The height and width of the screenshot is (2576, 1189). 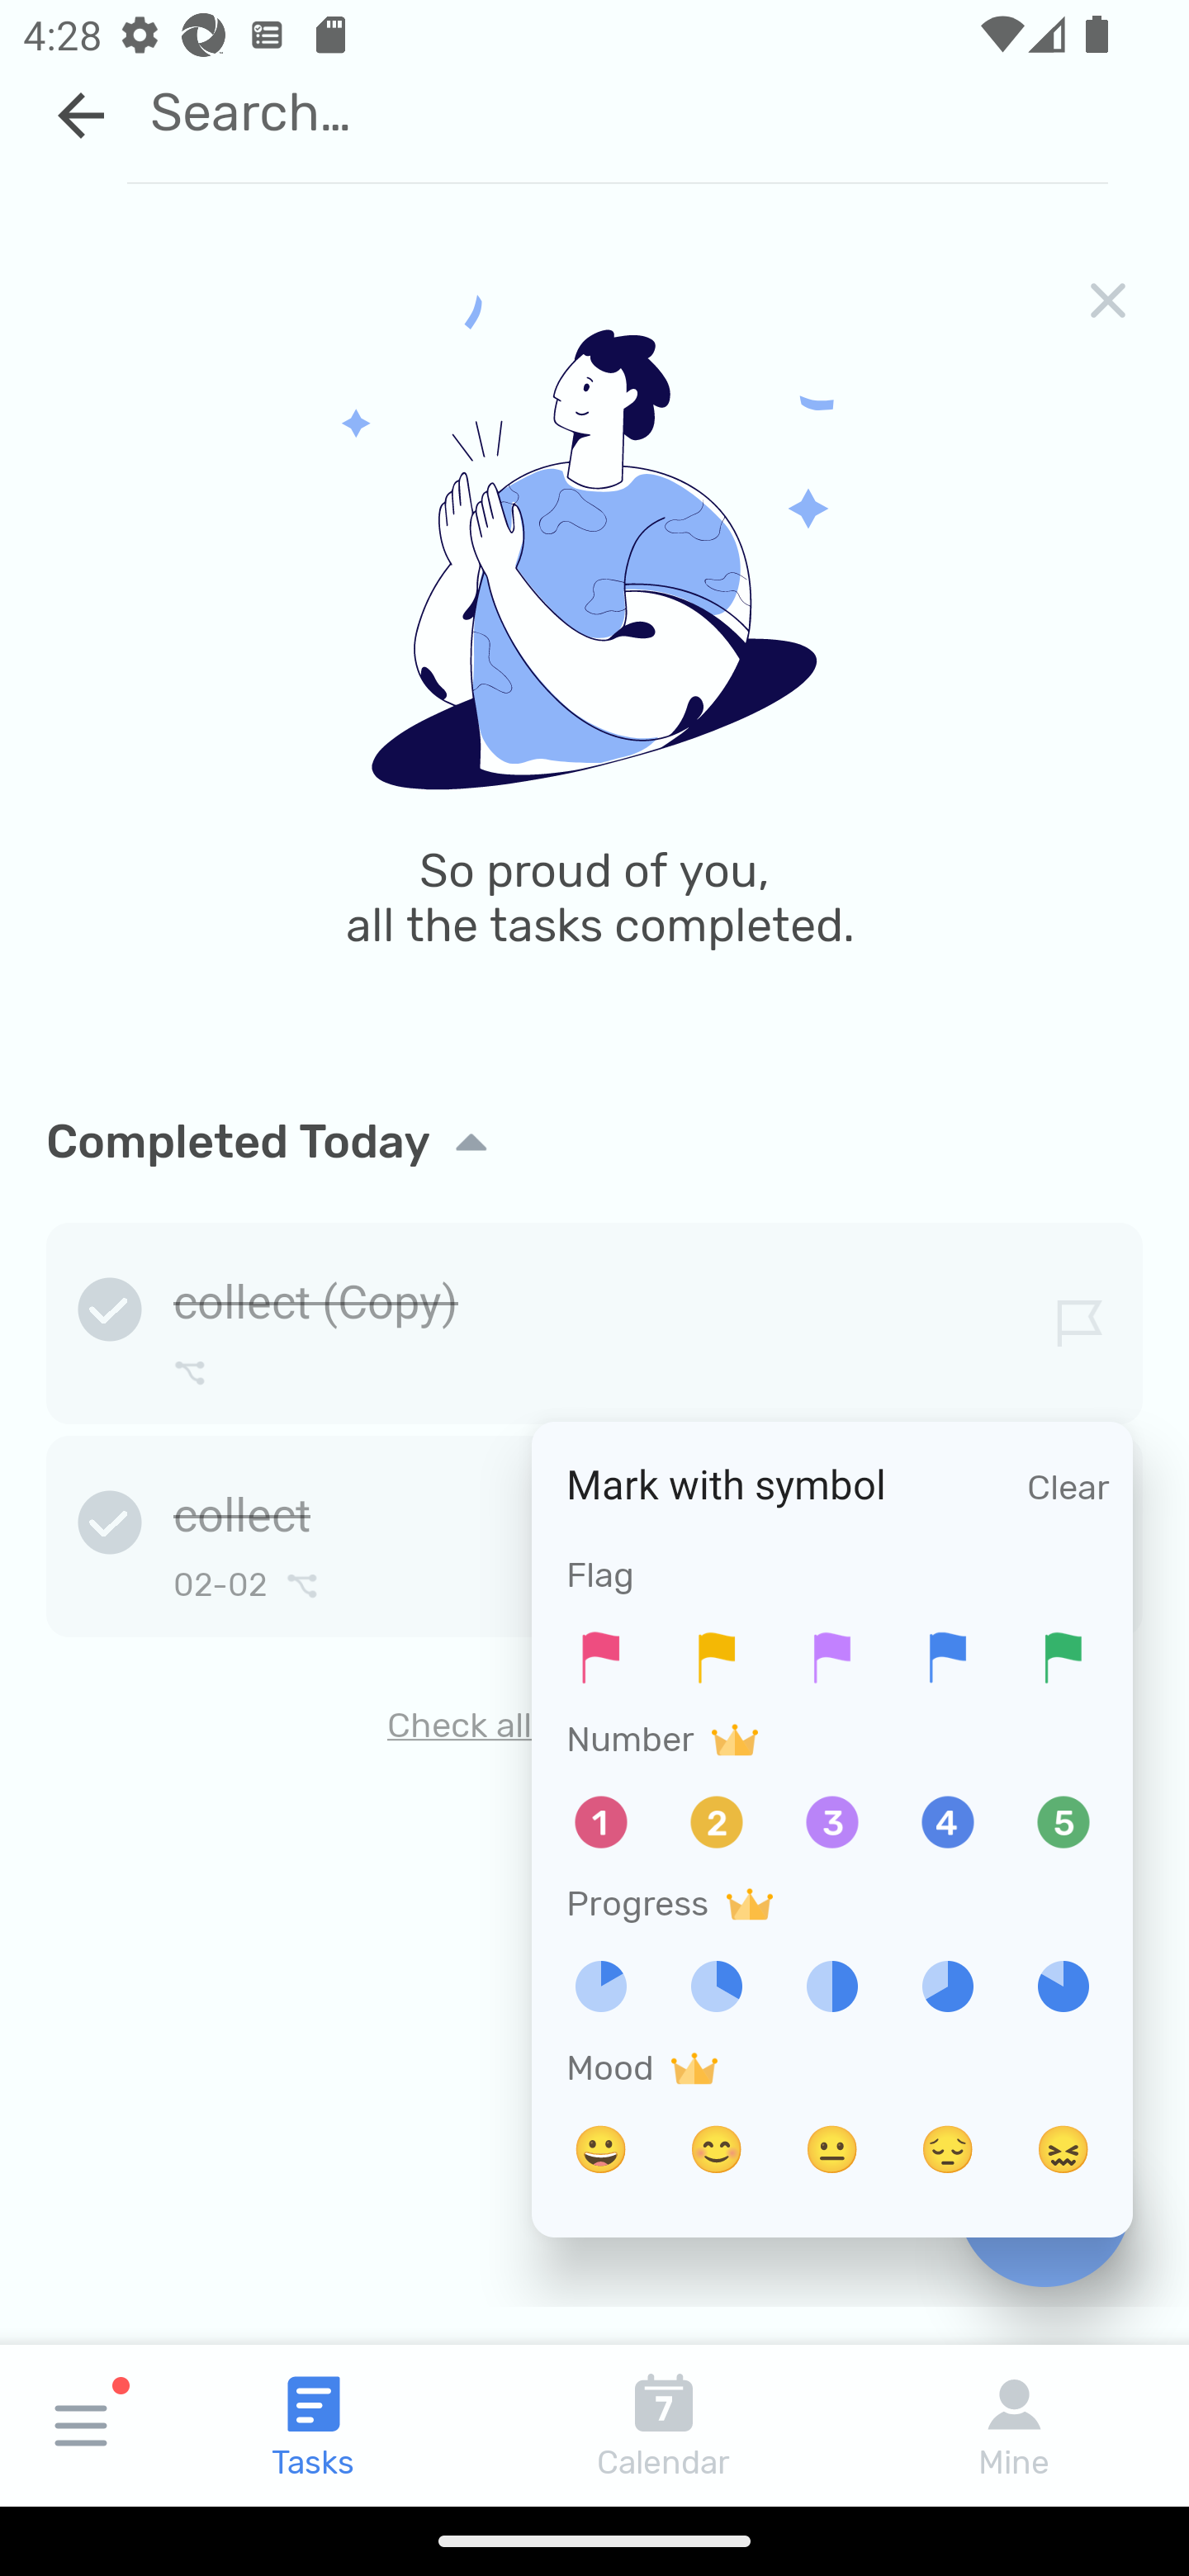 I want to click on Clear, so click(x=1068, y=1488).